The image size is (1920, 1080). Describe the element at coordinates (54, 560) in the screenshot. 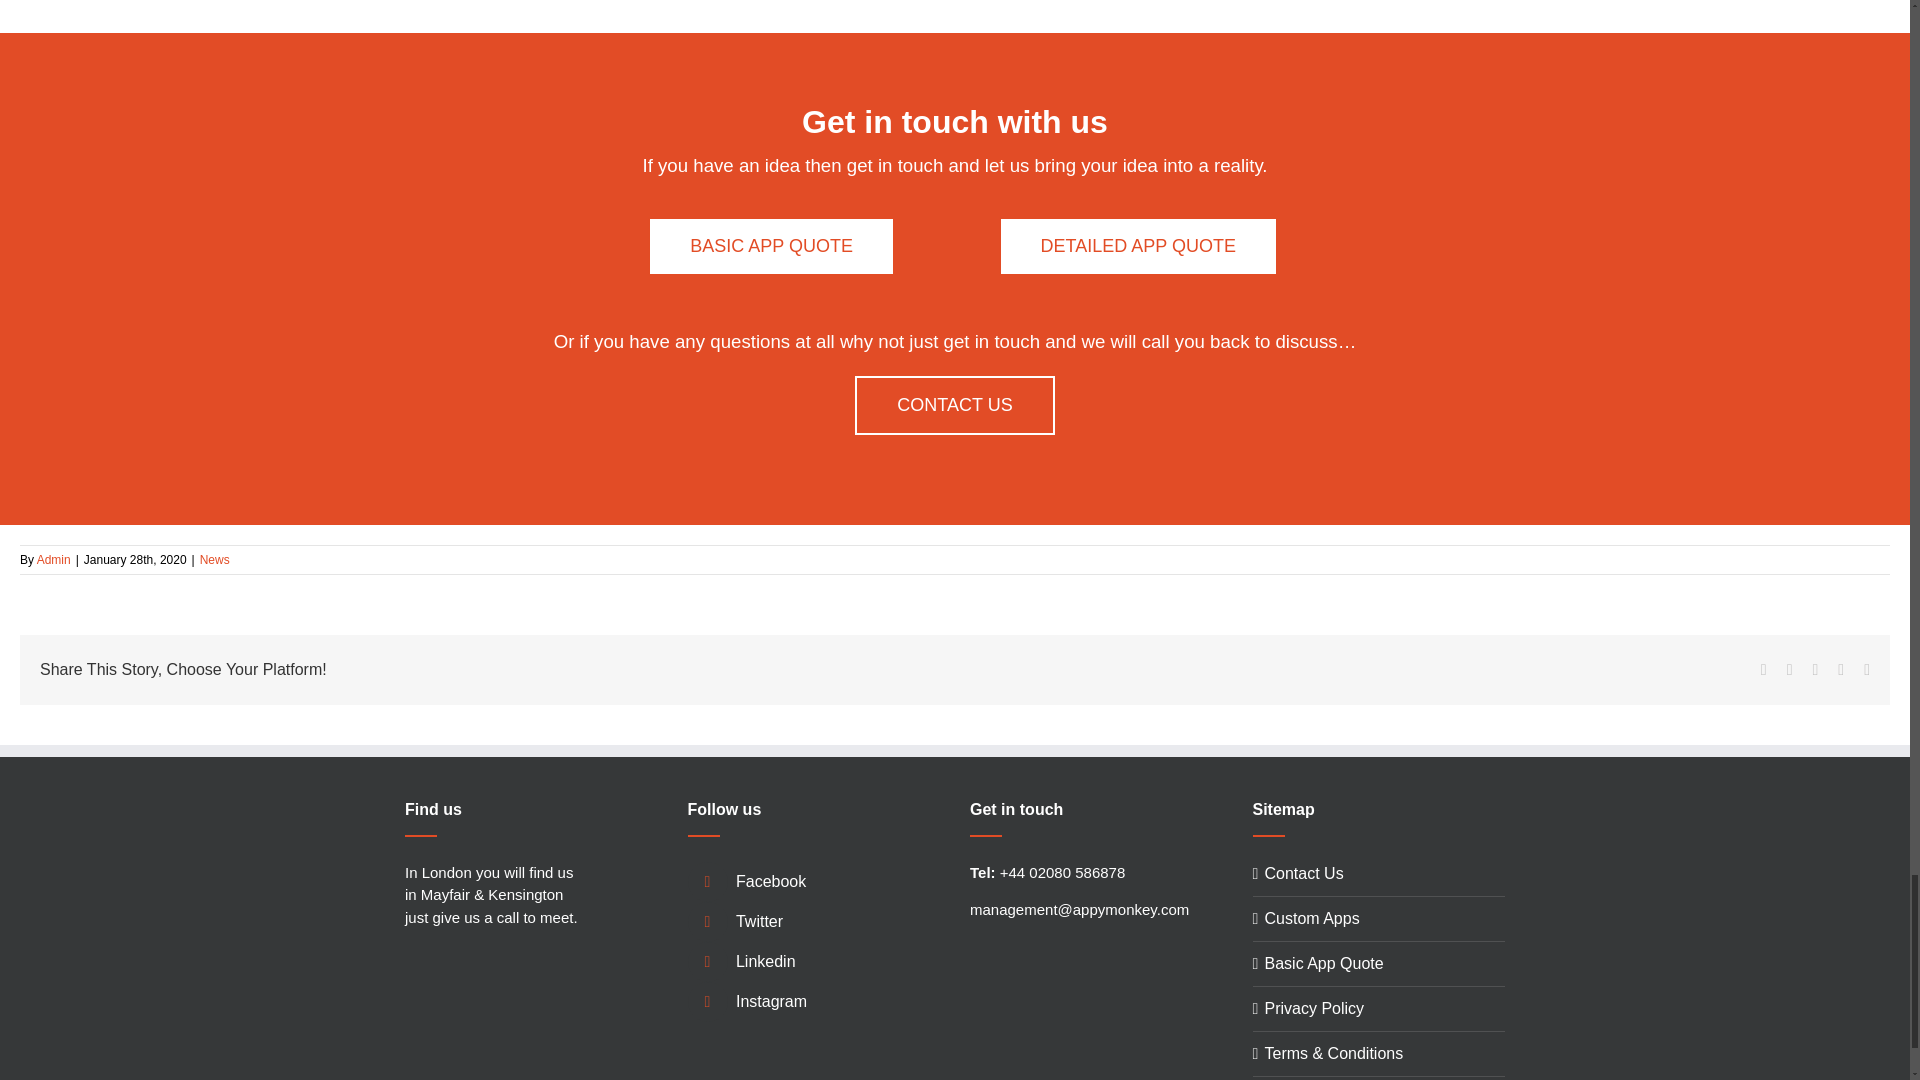

I see `Posts by Admin` at that location.